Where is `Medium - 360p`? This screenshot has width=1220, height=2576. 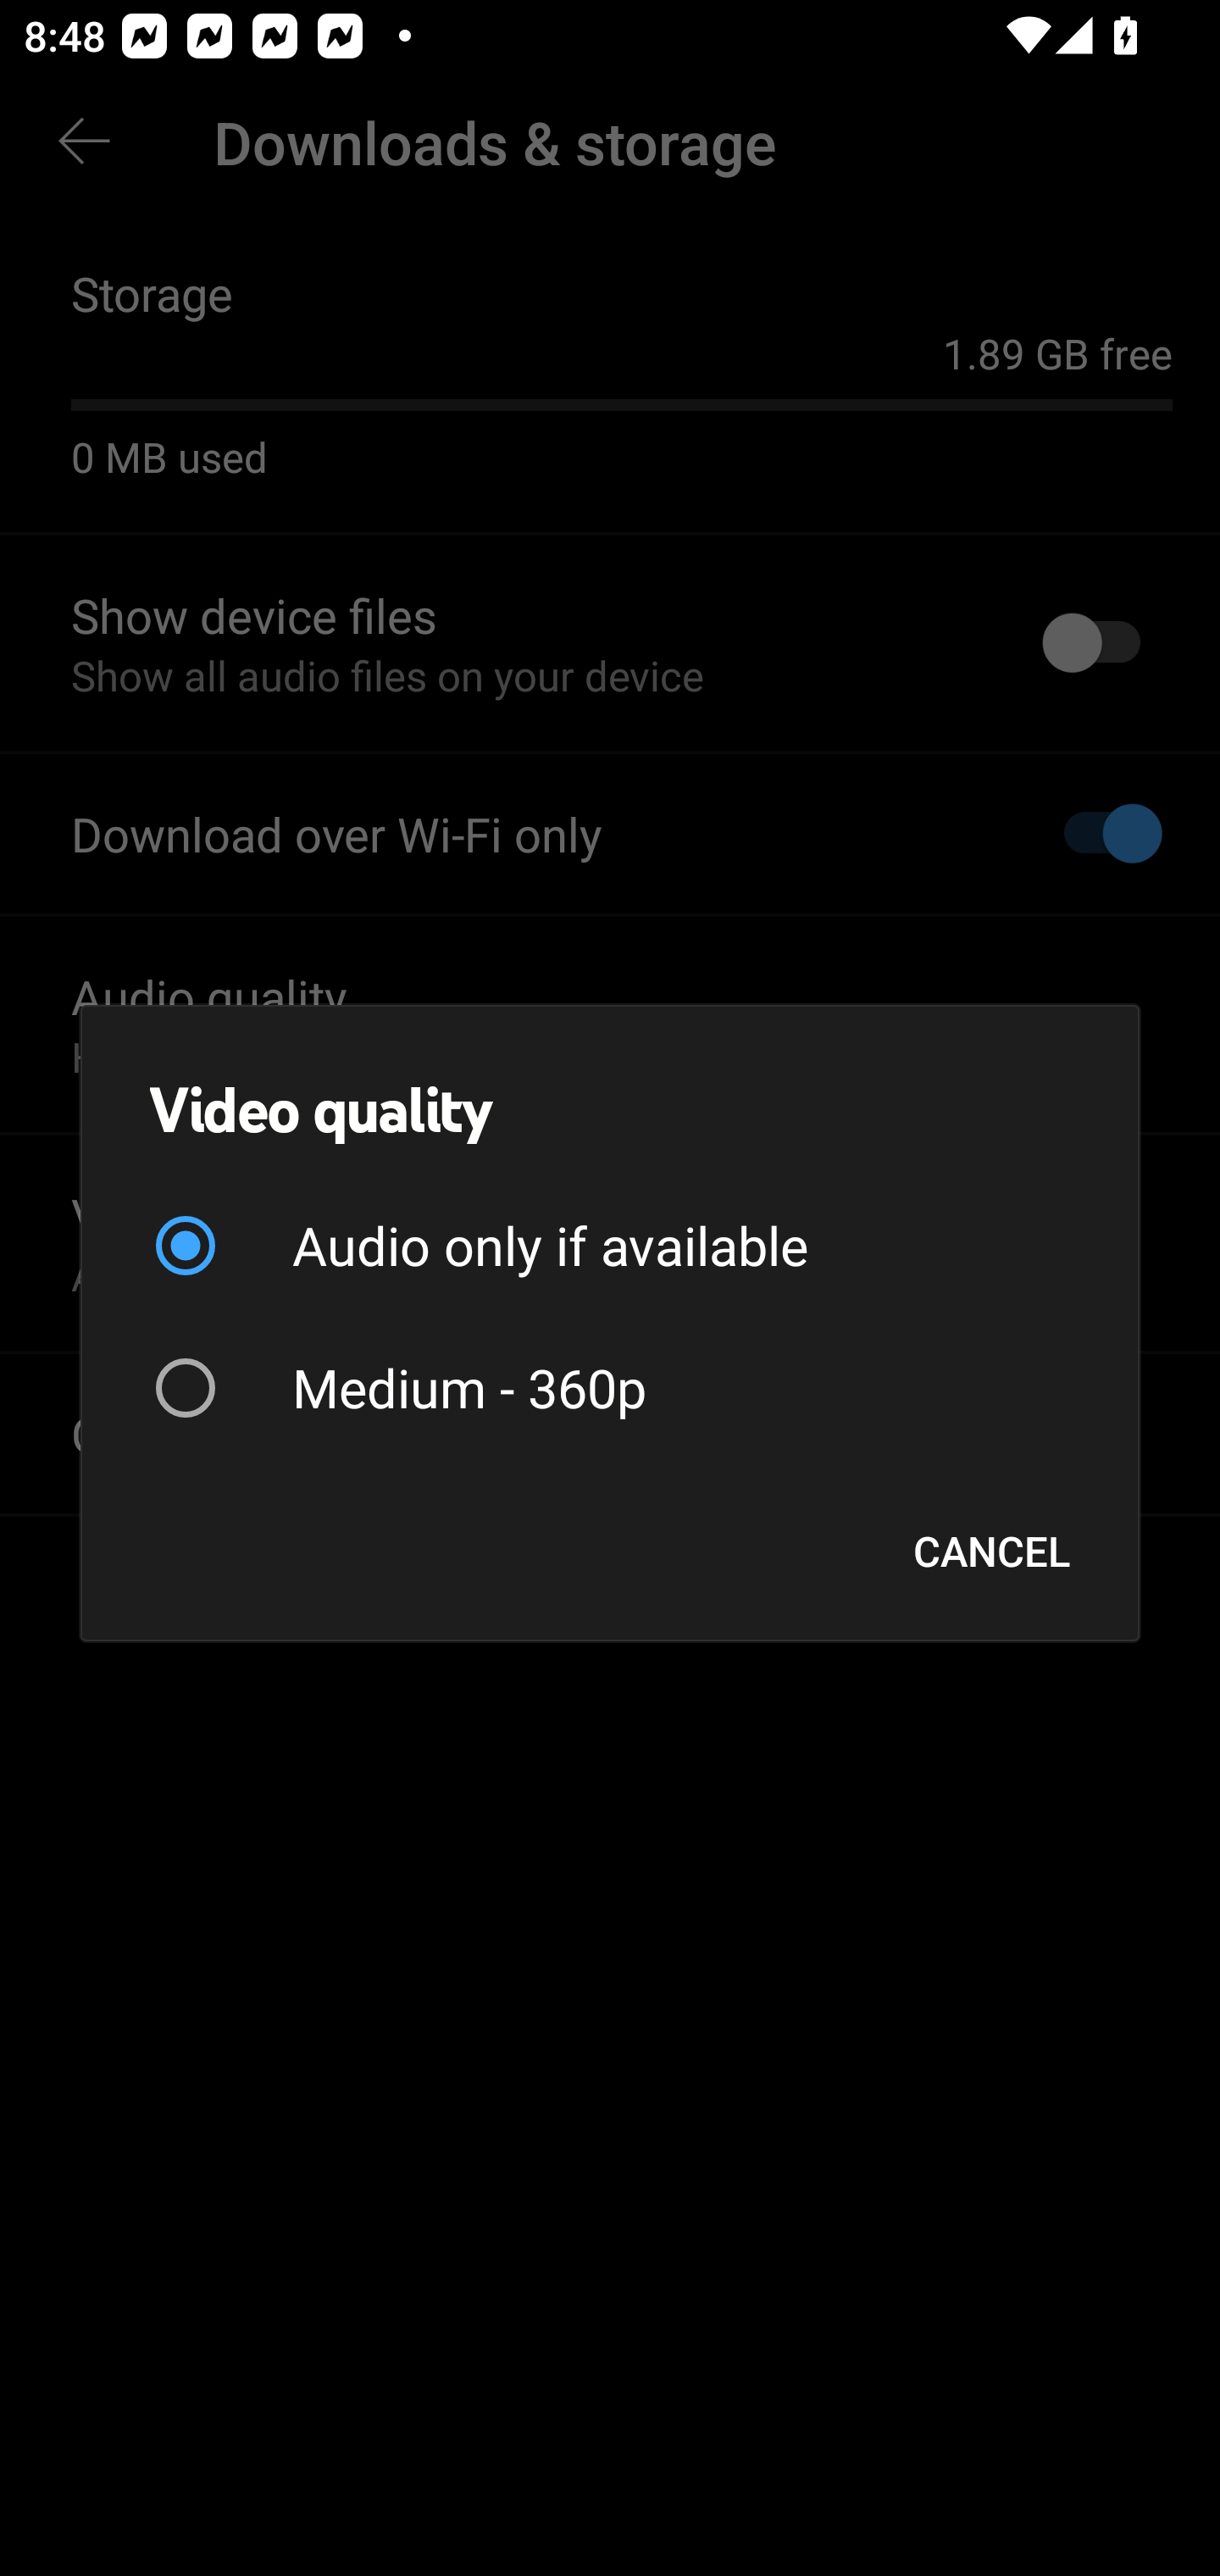
Medium - 360p is located at coordinates (610, 1386).